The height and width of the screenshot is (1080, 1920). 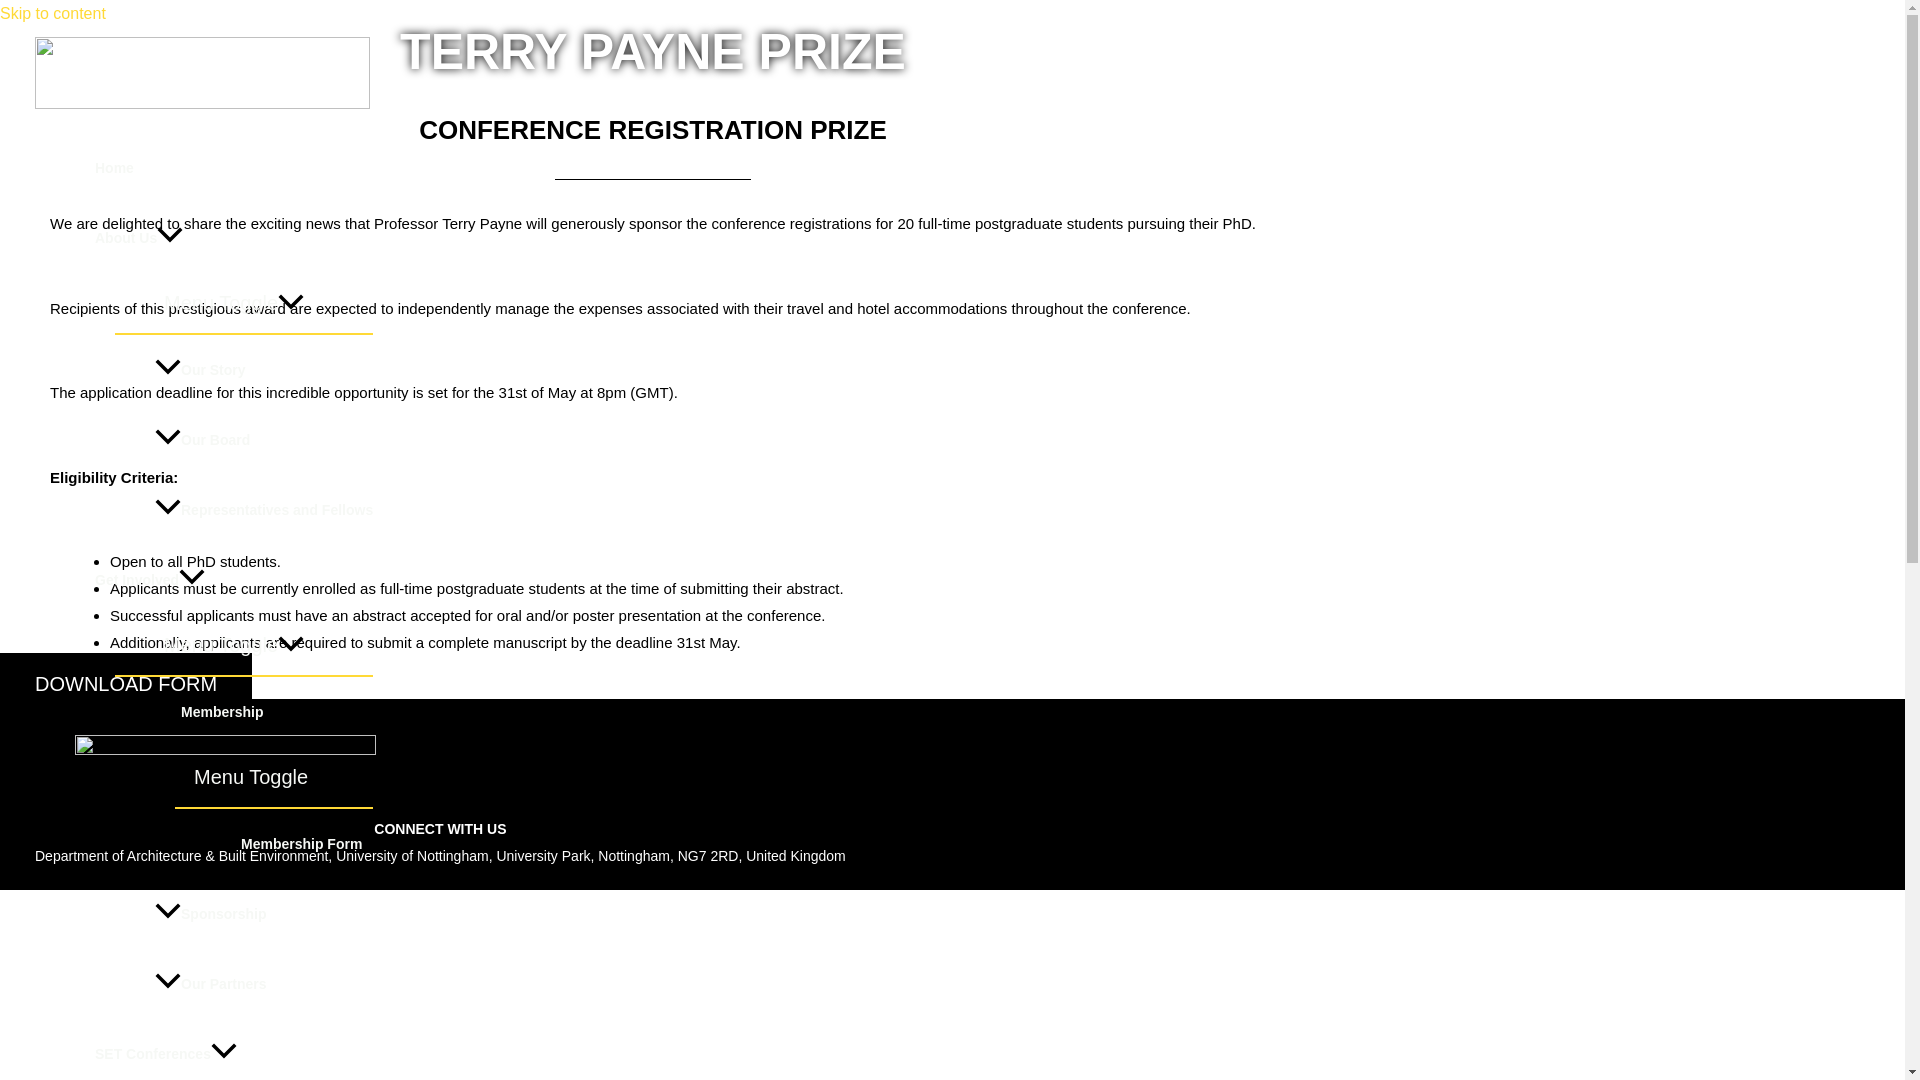 I want to click on Menu Toggle, so click(x=233, y=302).